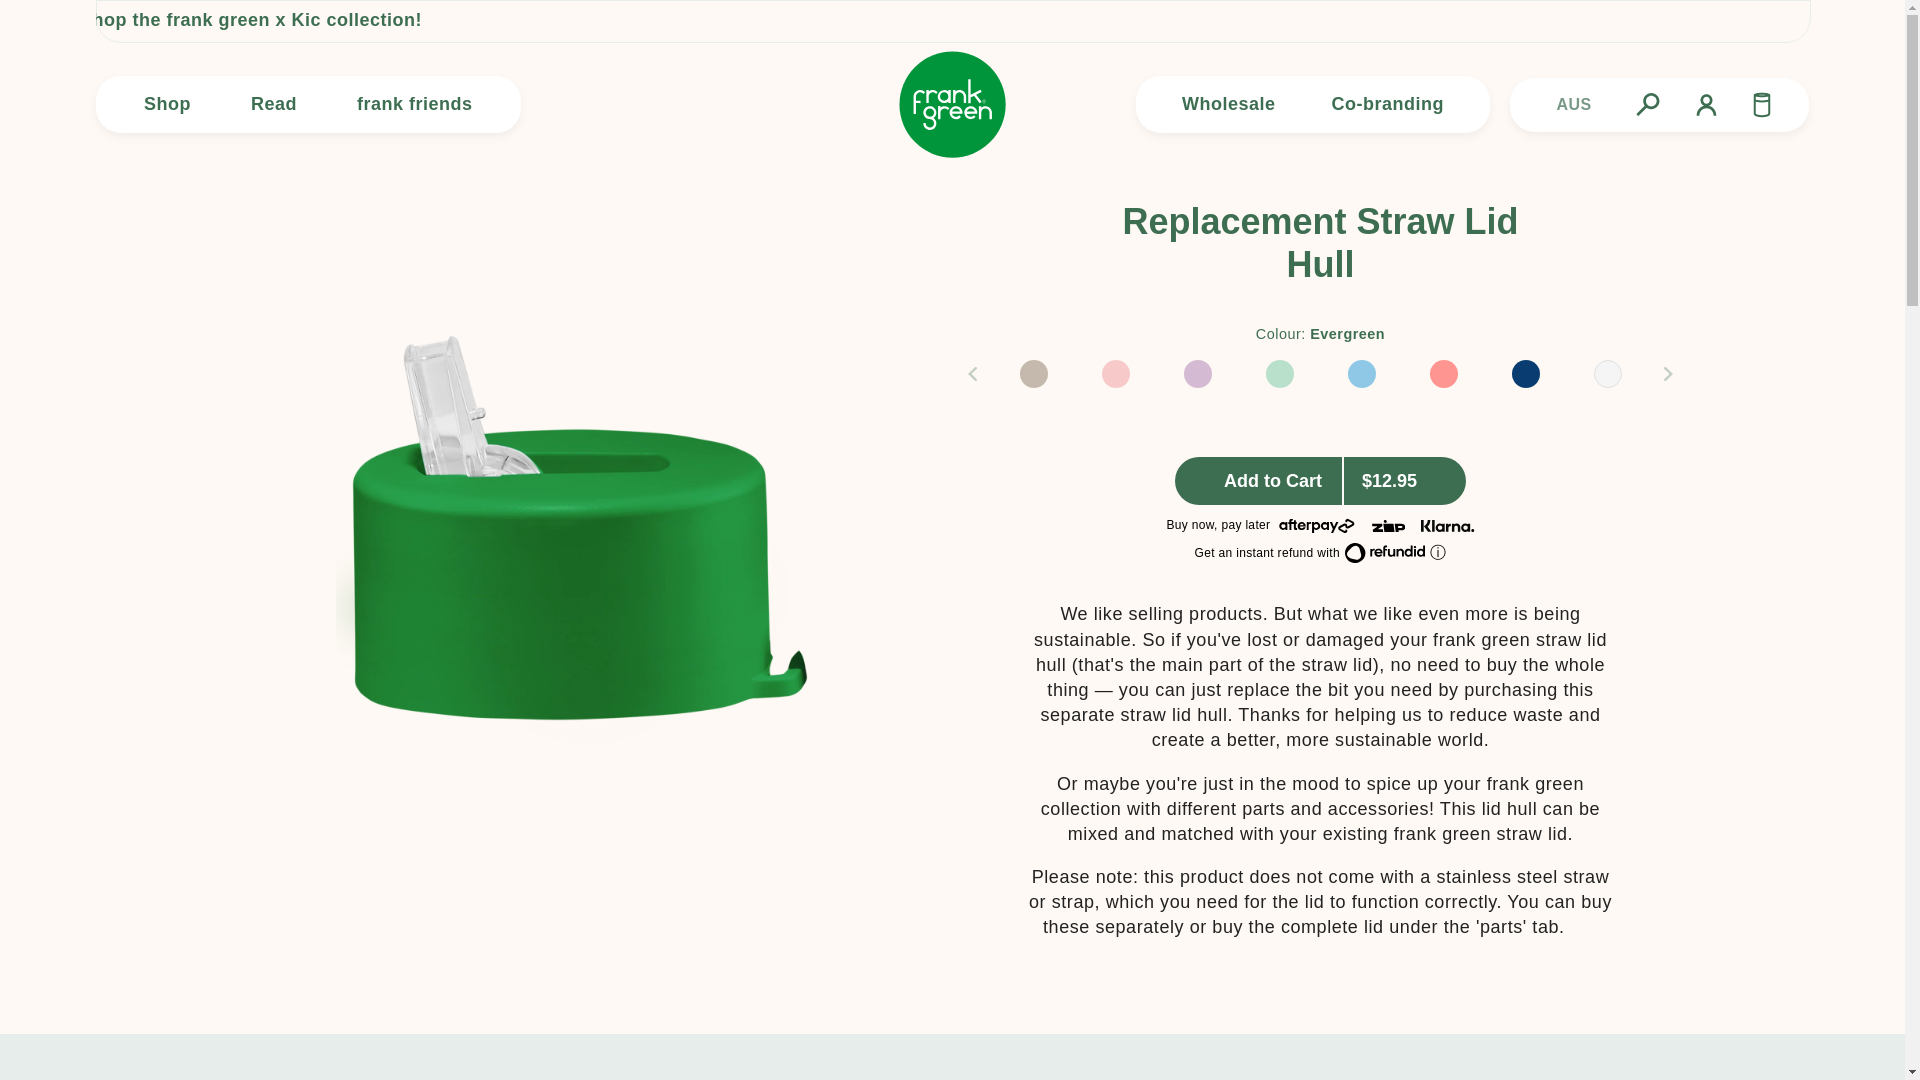 The image size is (1920, 1080). I want to click on Mint Gelato, so click(1278, 374).